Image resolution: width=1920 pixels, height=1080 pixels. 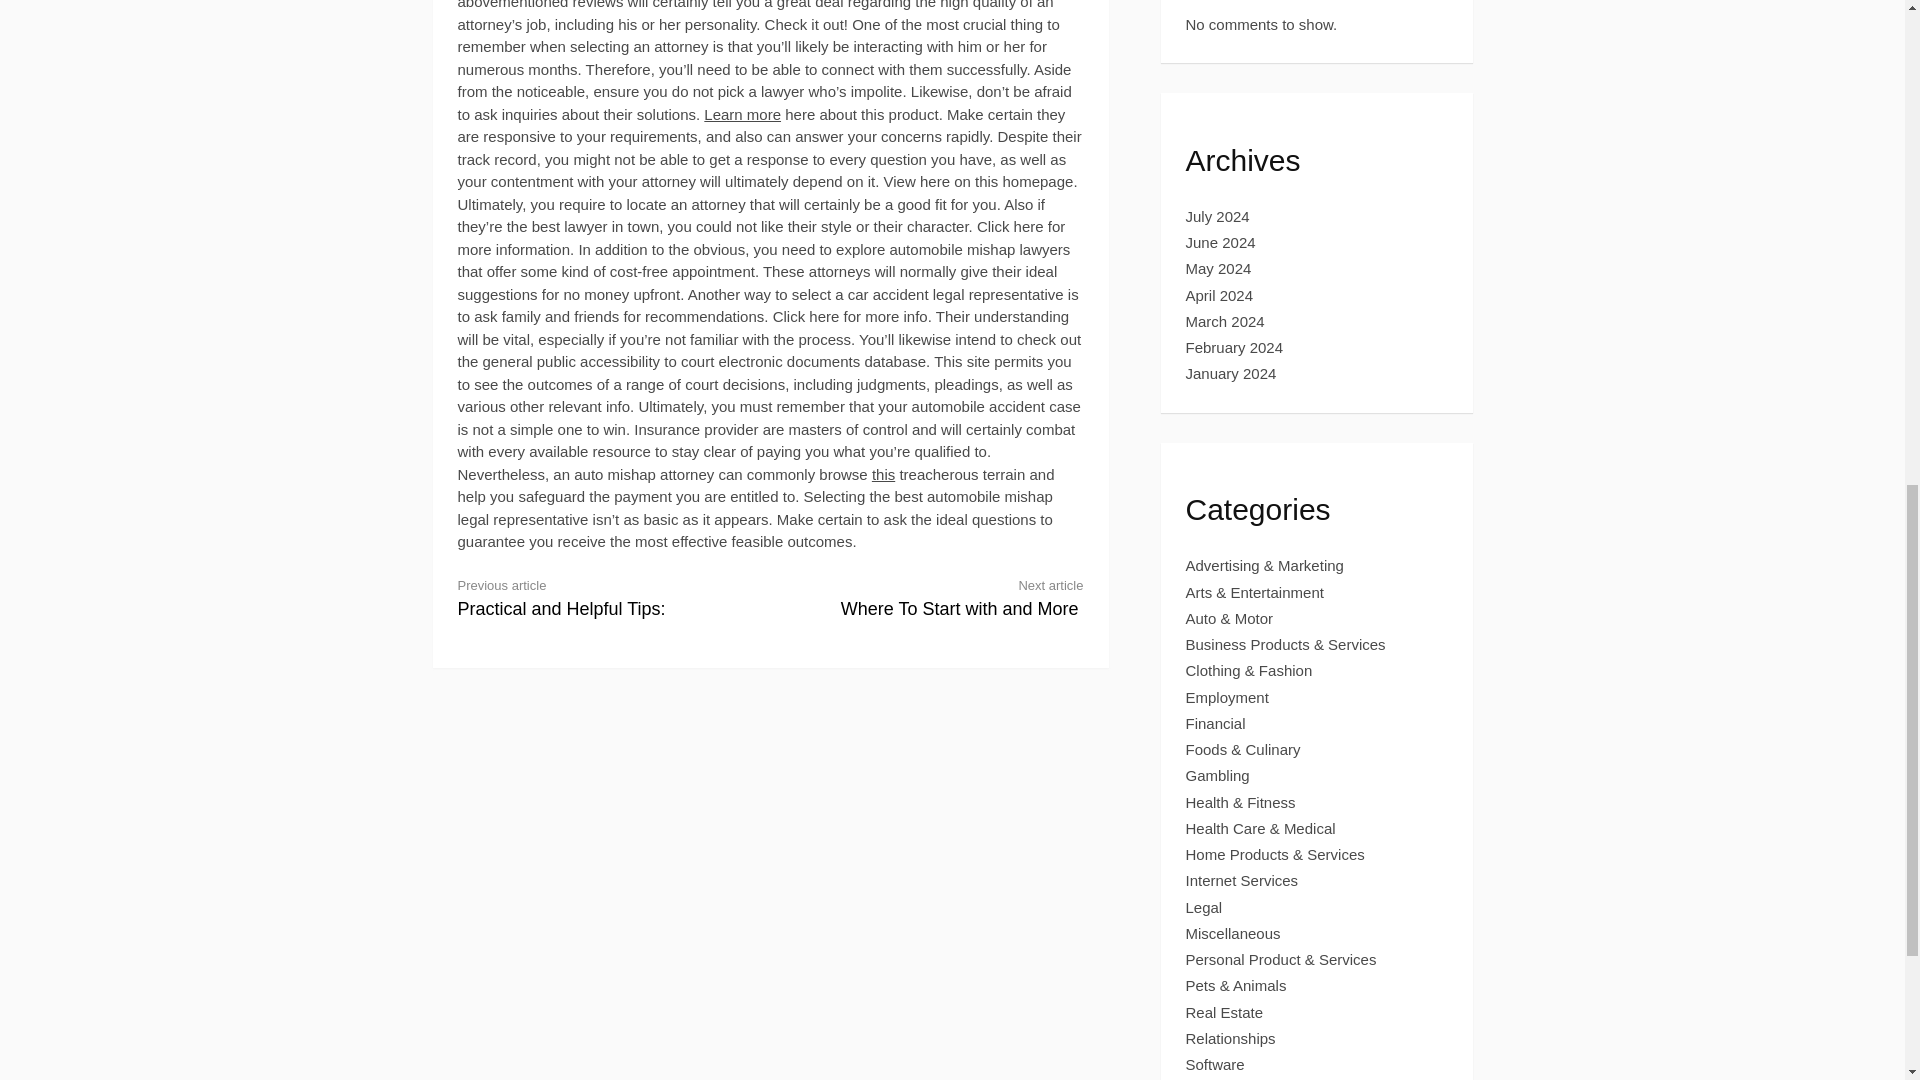 I want to click on June 2024, so click(x=1220, y=242).